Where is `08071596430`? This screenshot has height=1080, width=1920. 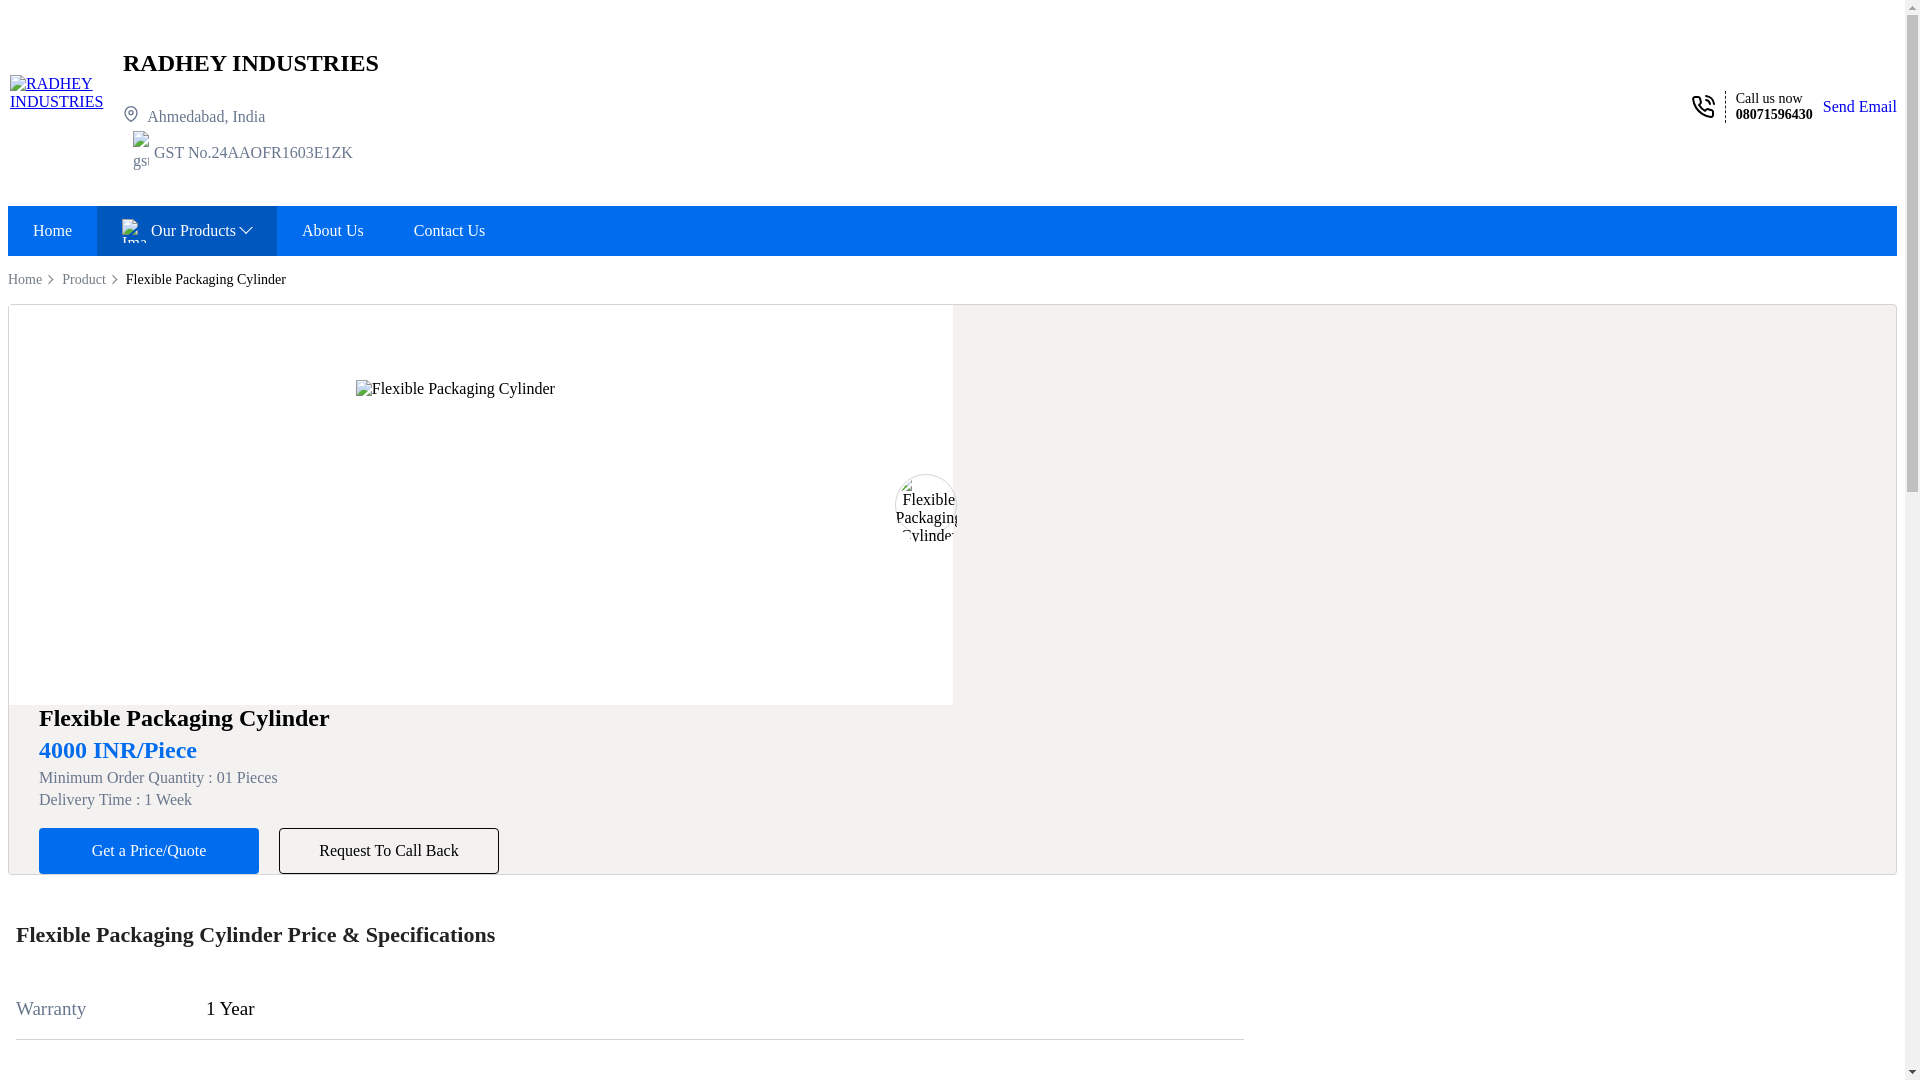
08071596430 is located at coordinates (1774, 114).